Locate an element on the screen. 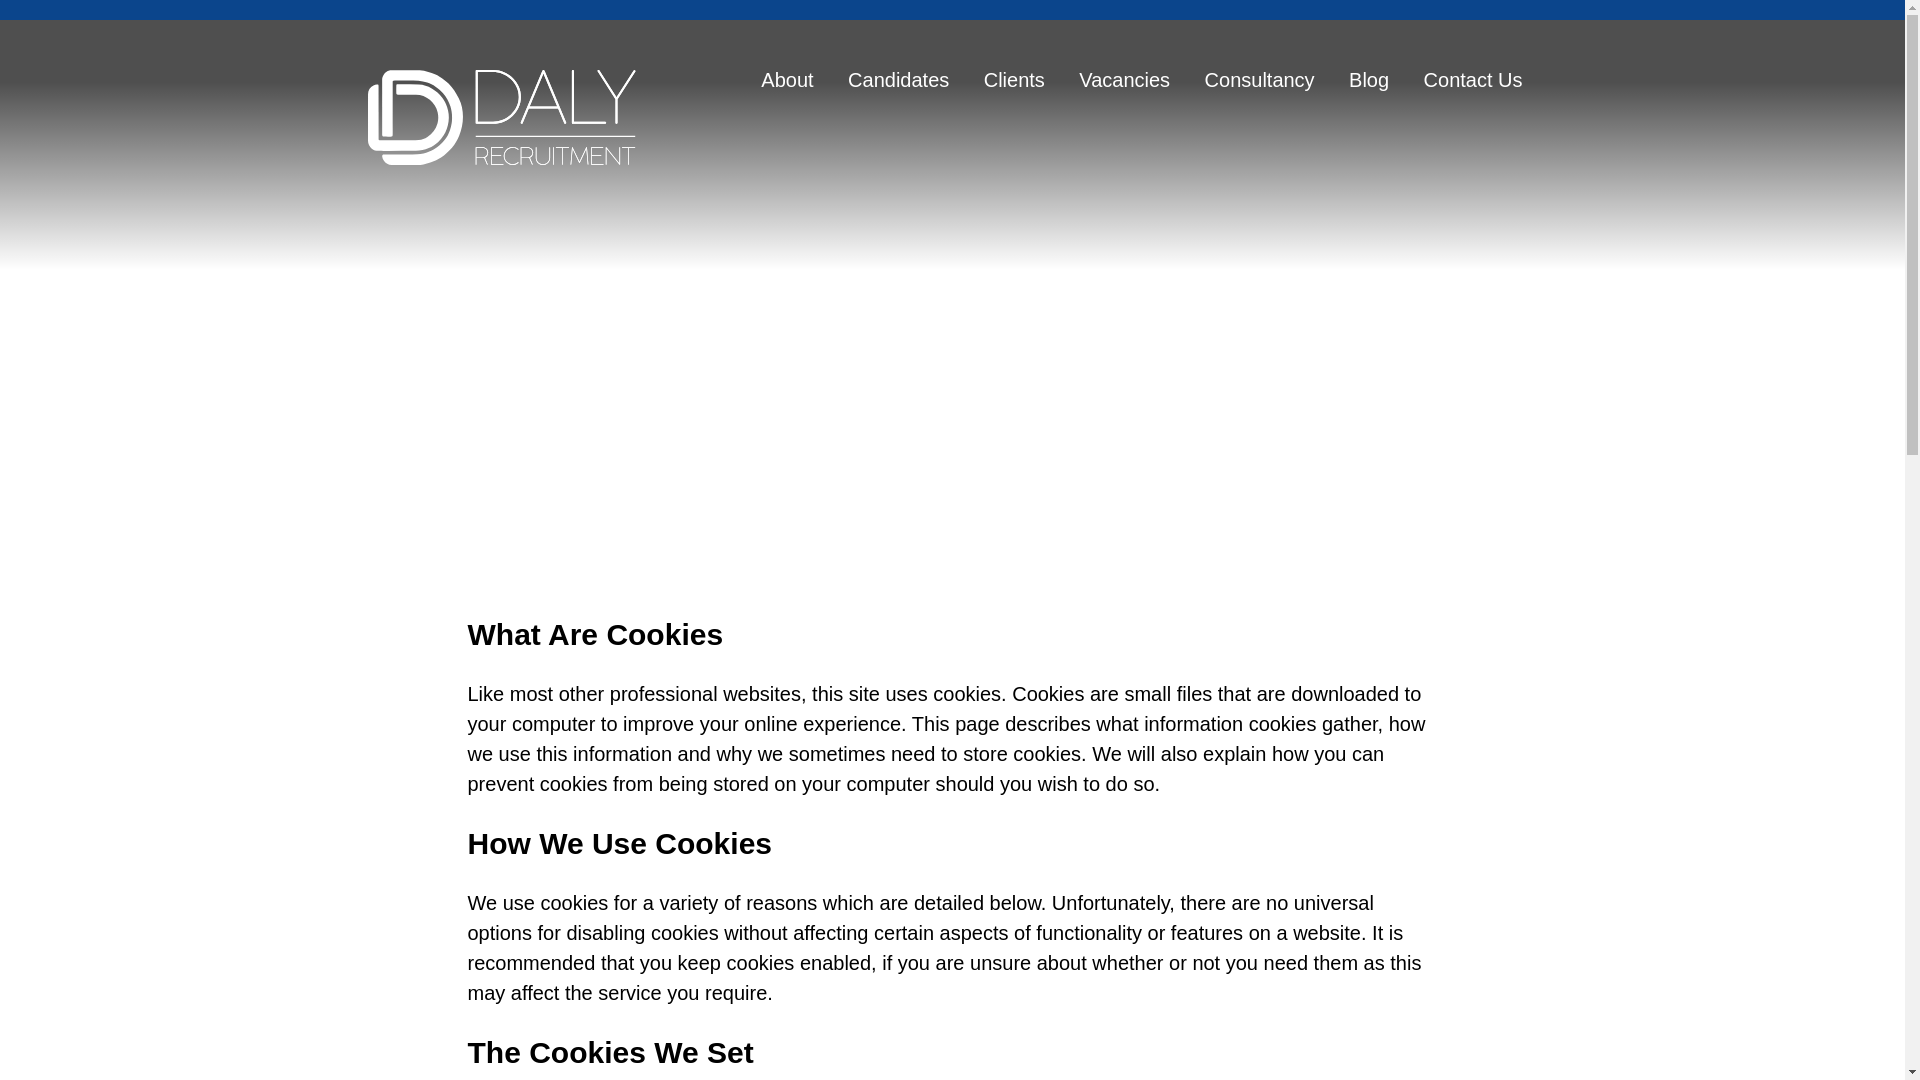 The height and width of the screenshot is (1080, 1920). Consultancy is located at coordinates (1260, 82).